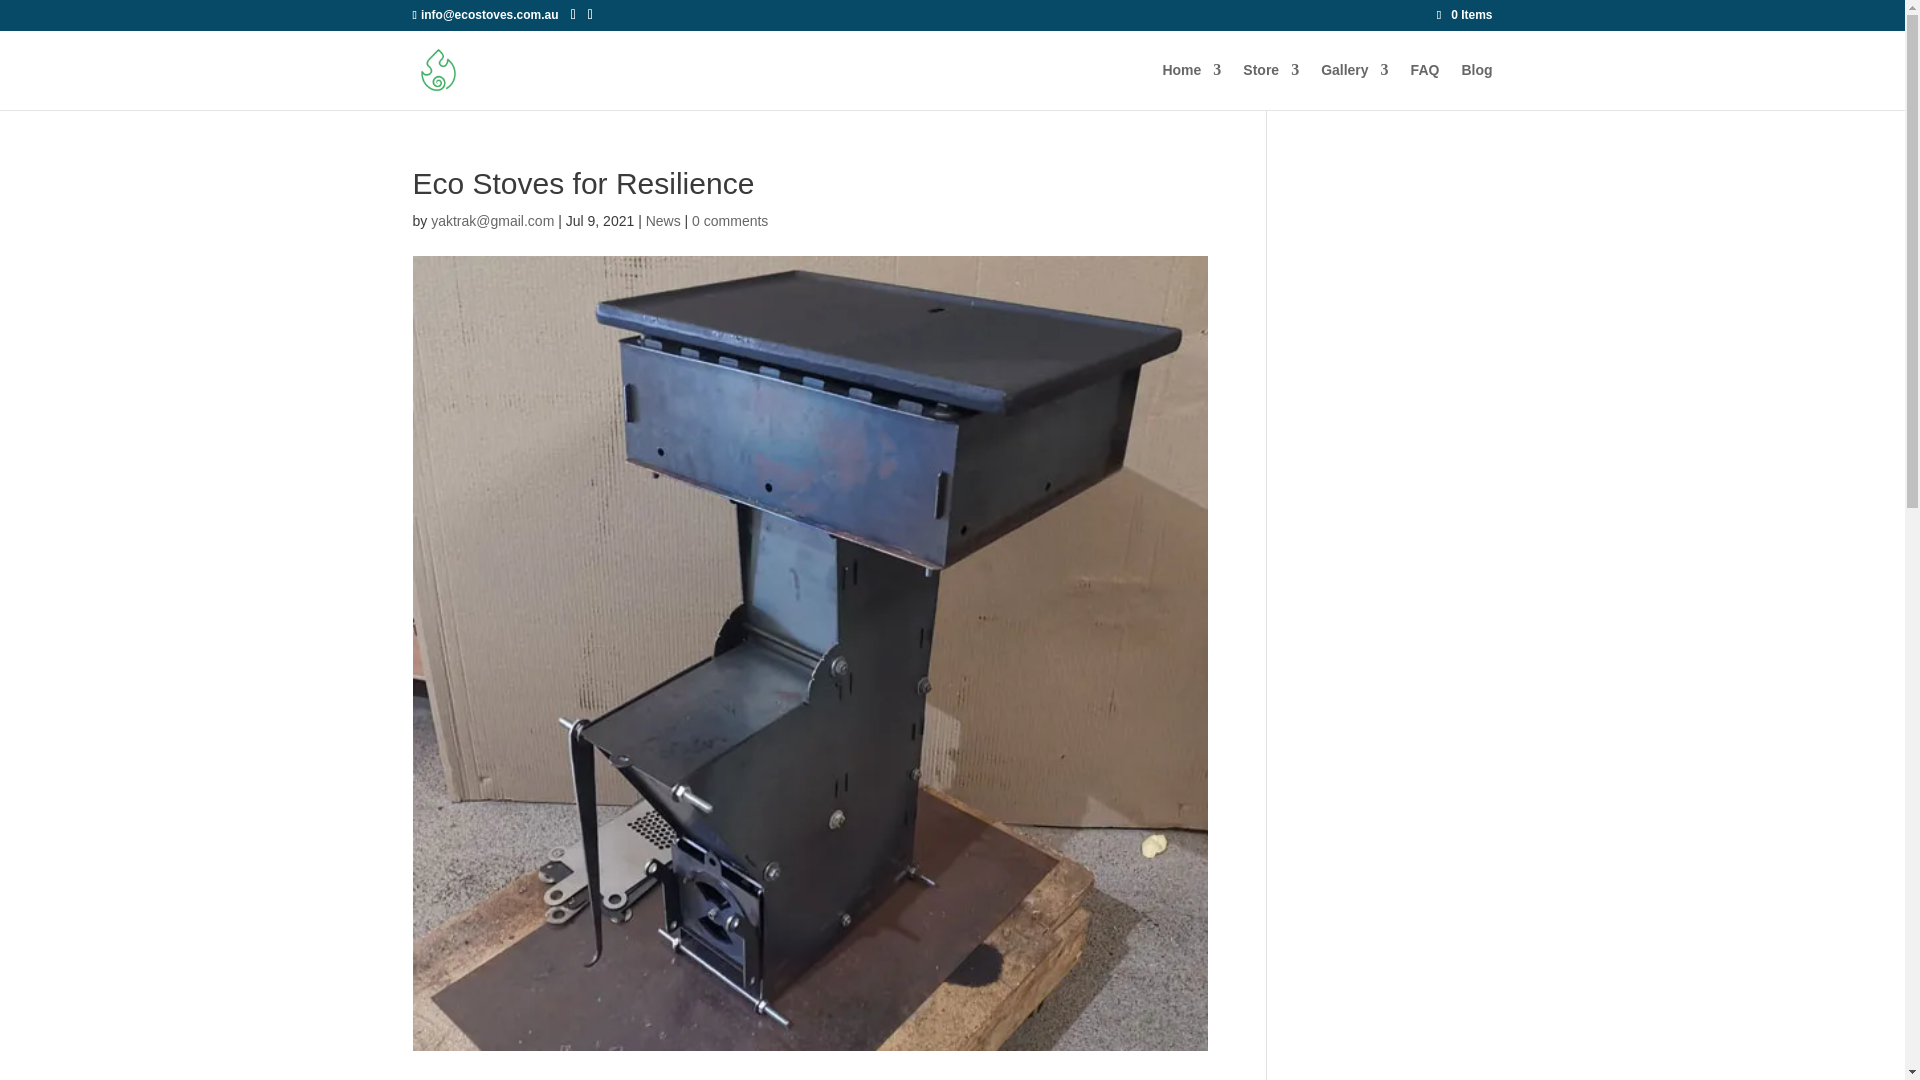 Image resolution: width=1920 pixels, height=1080 pixels. What do you see at coordinates (1354, 86) in the screenshot?
I see `Gallery` at bounding box center [1354, 86].